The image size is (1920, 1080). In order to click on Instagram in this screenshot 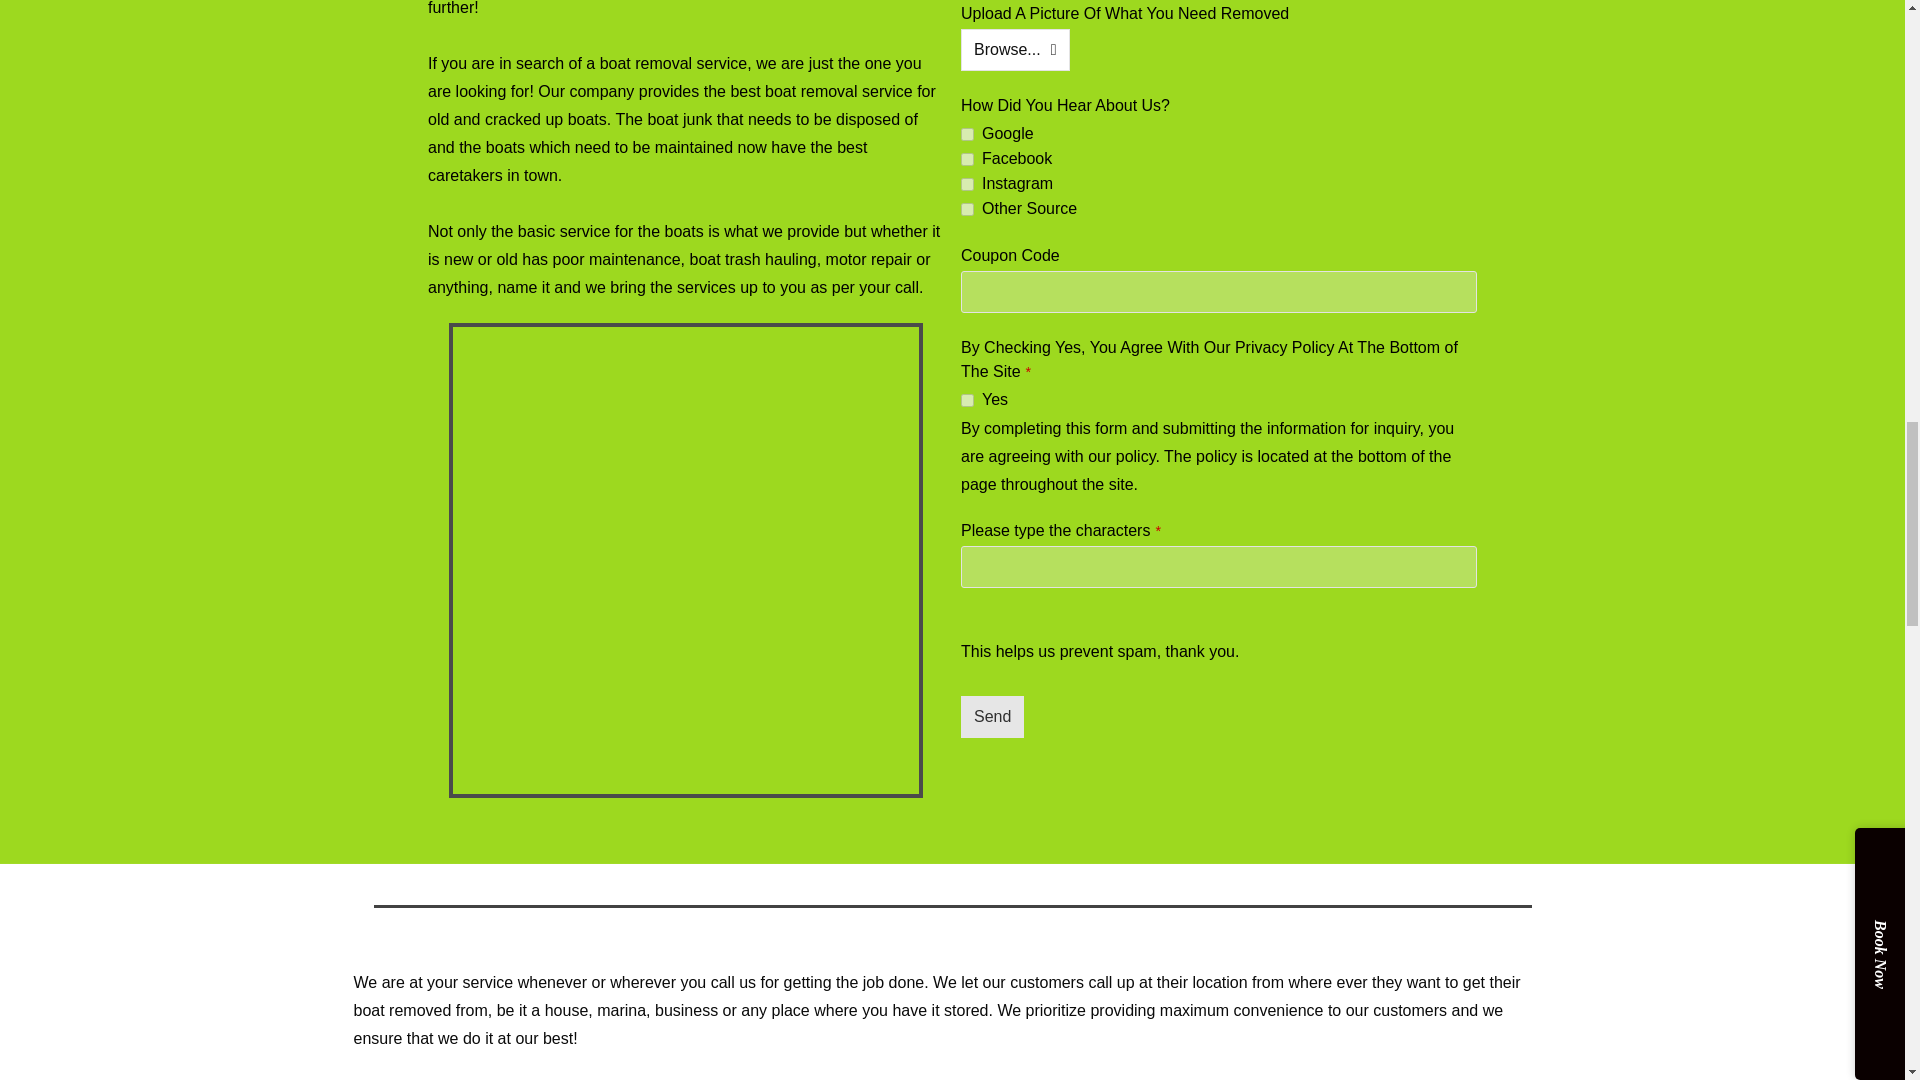, I will do `click(967, 184)`.